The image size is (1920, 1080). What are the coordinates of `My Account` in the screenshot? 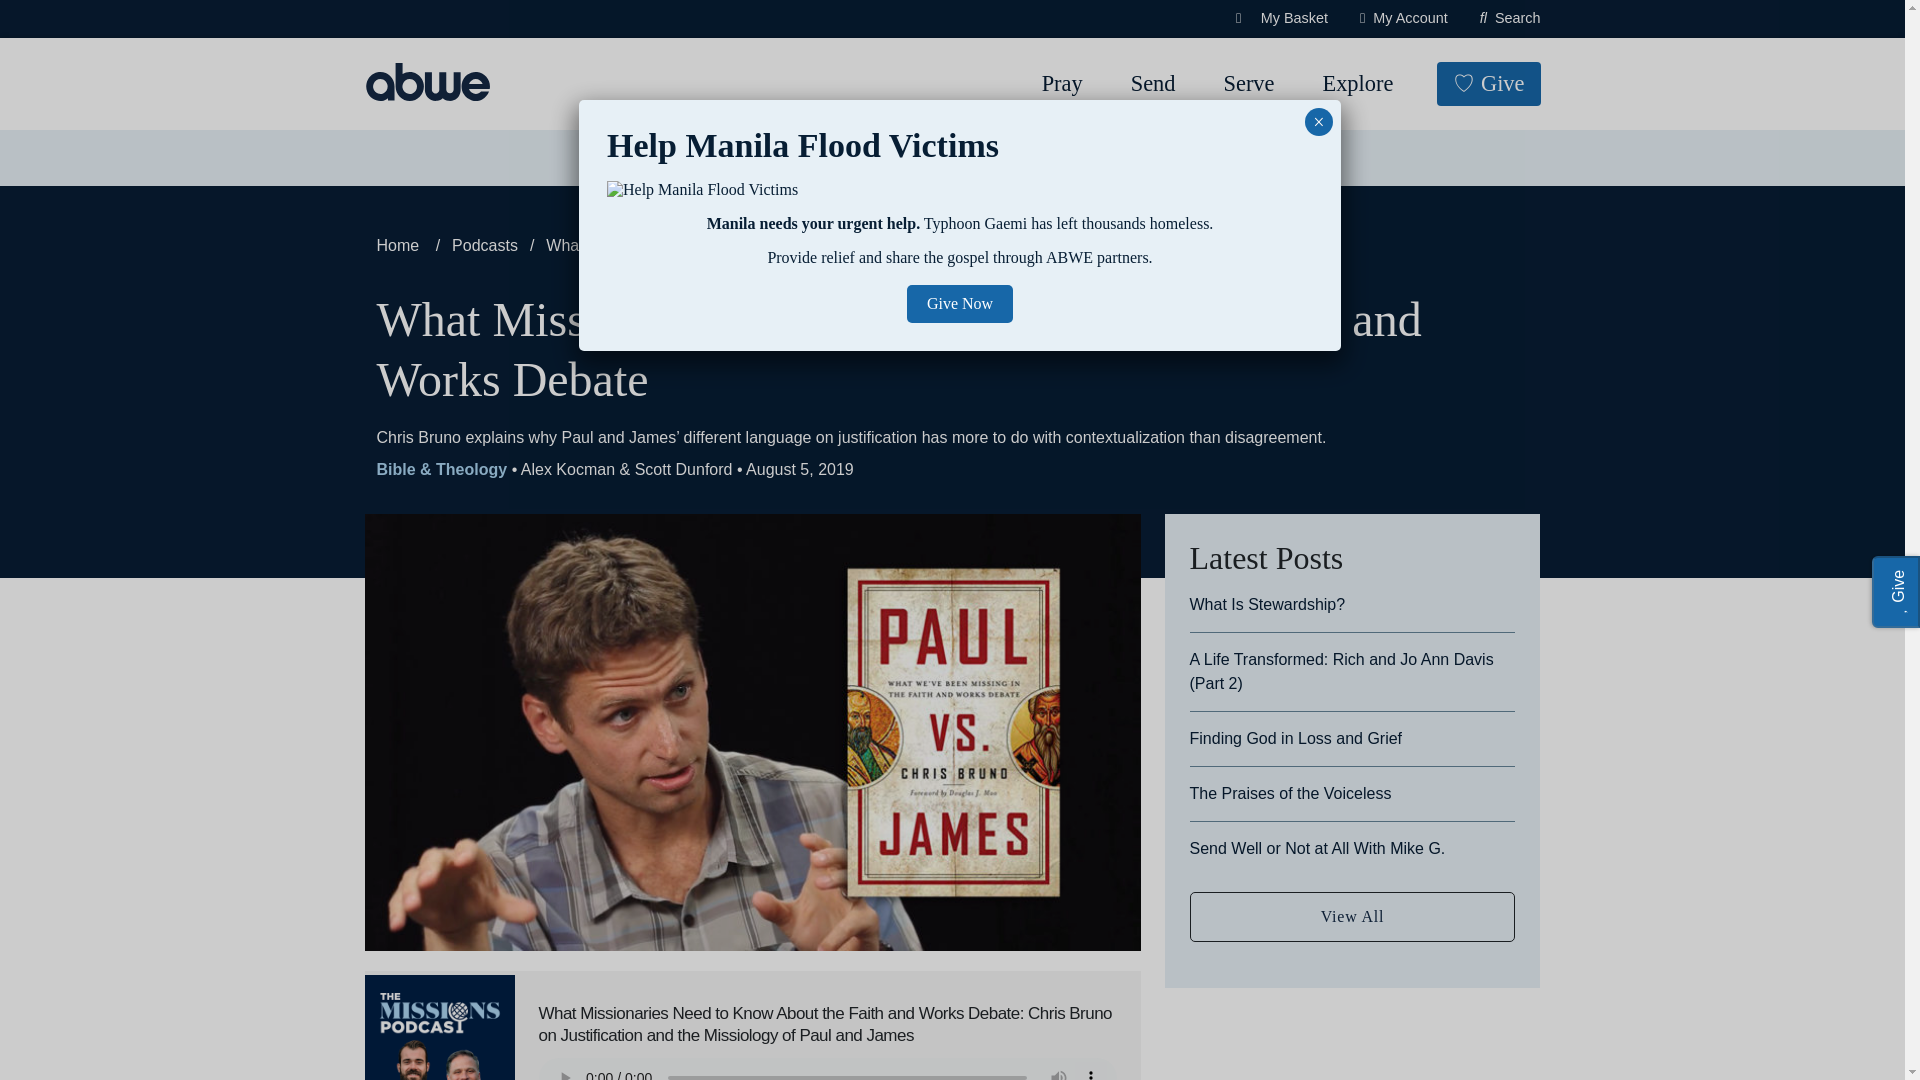 It's located at (1403, 18).